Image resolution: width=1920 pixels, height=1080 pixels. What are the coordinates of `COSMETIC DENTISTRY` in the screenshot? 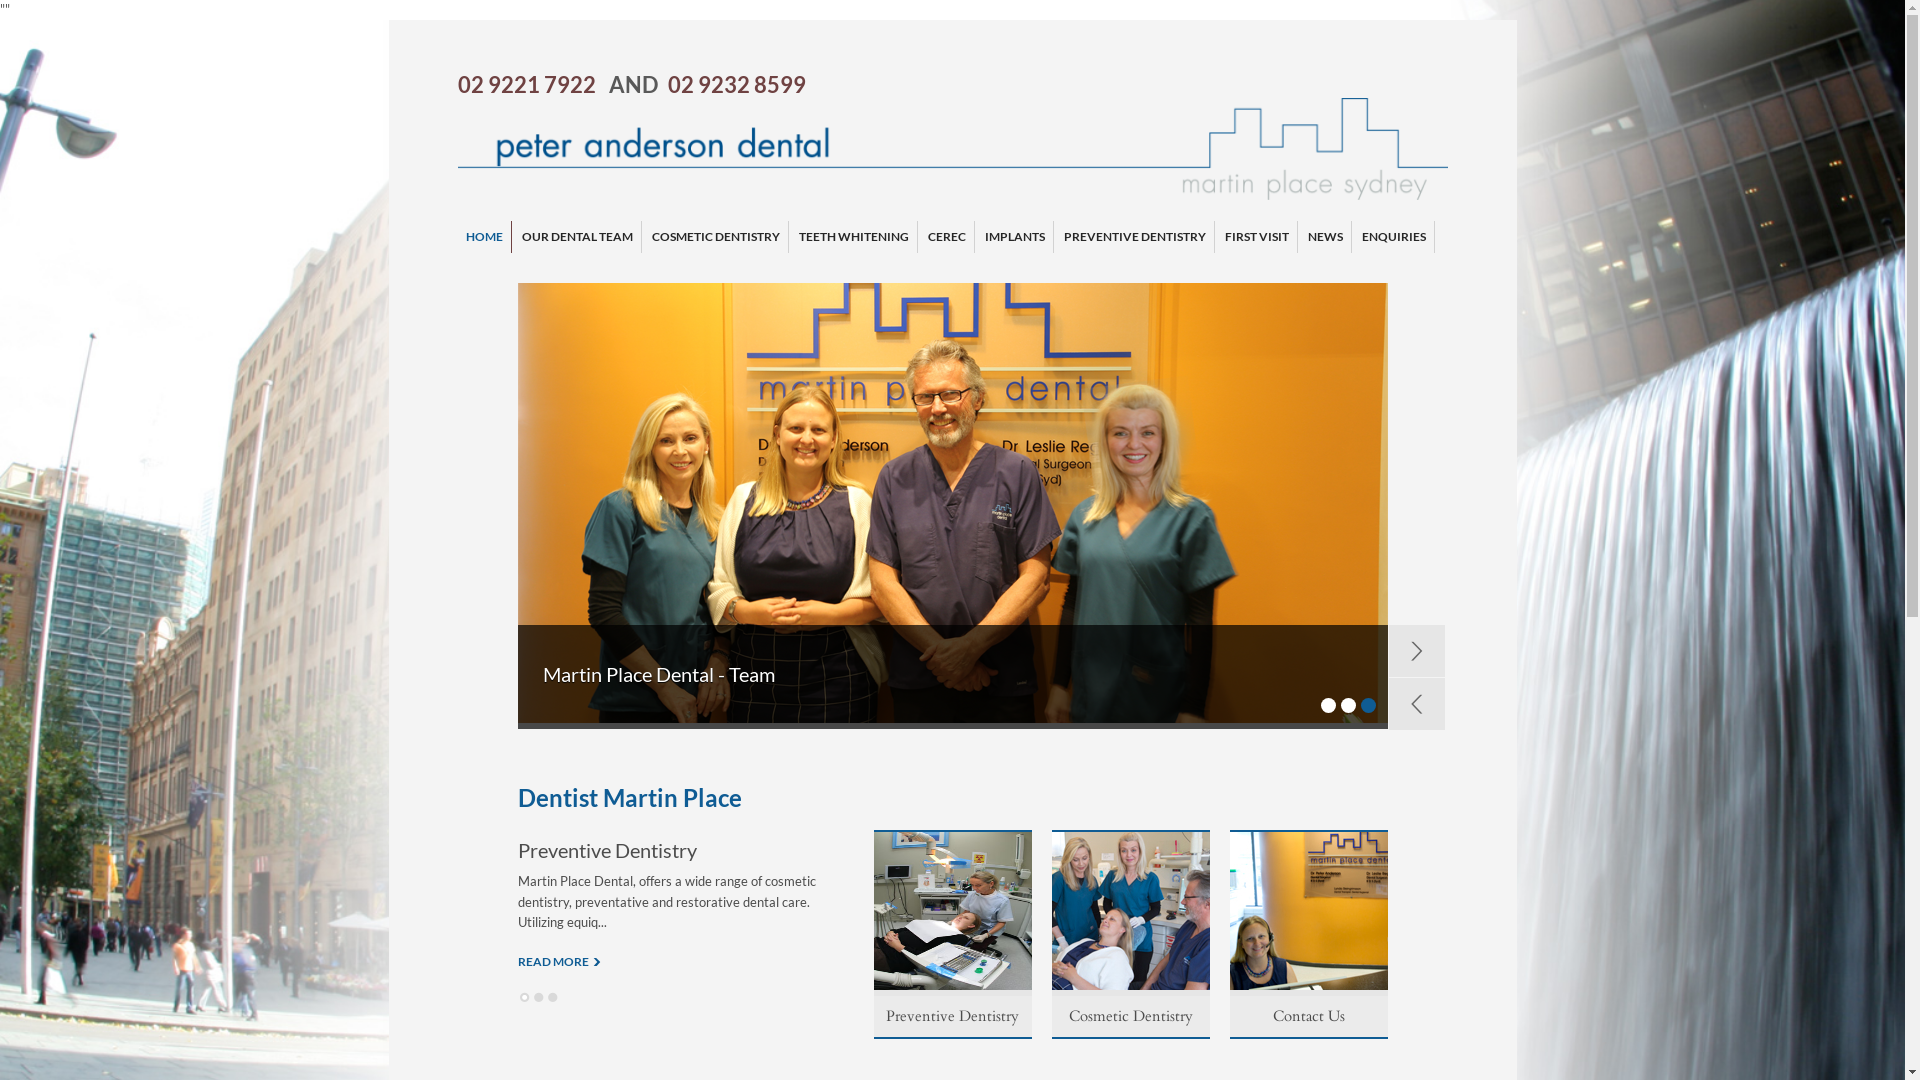 It's located at (716, 237).